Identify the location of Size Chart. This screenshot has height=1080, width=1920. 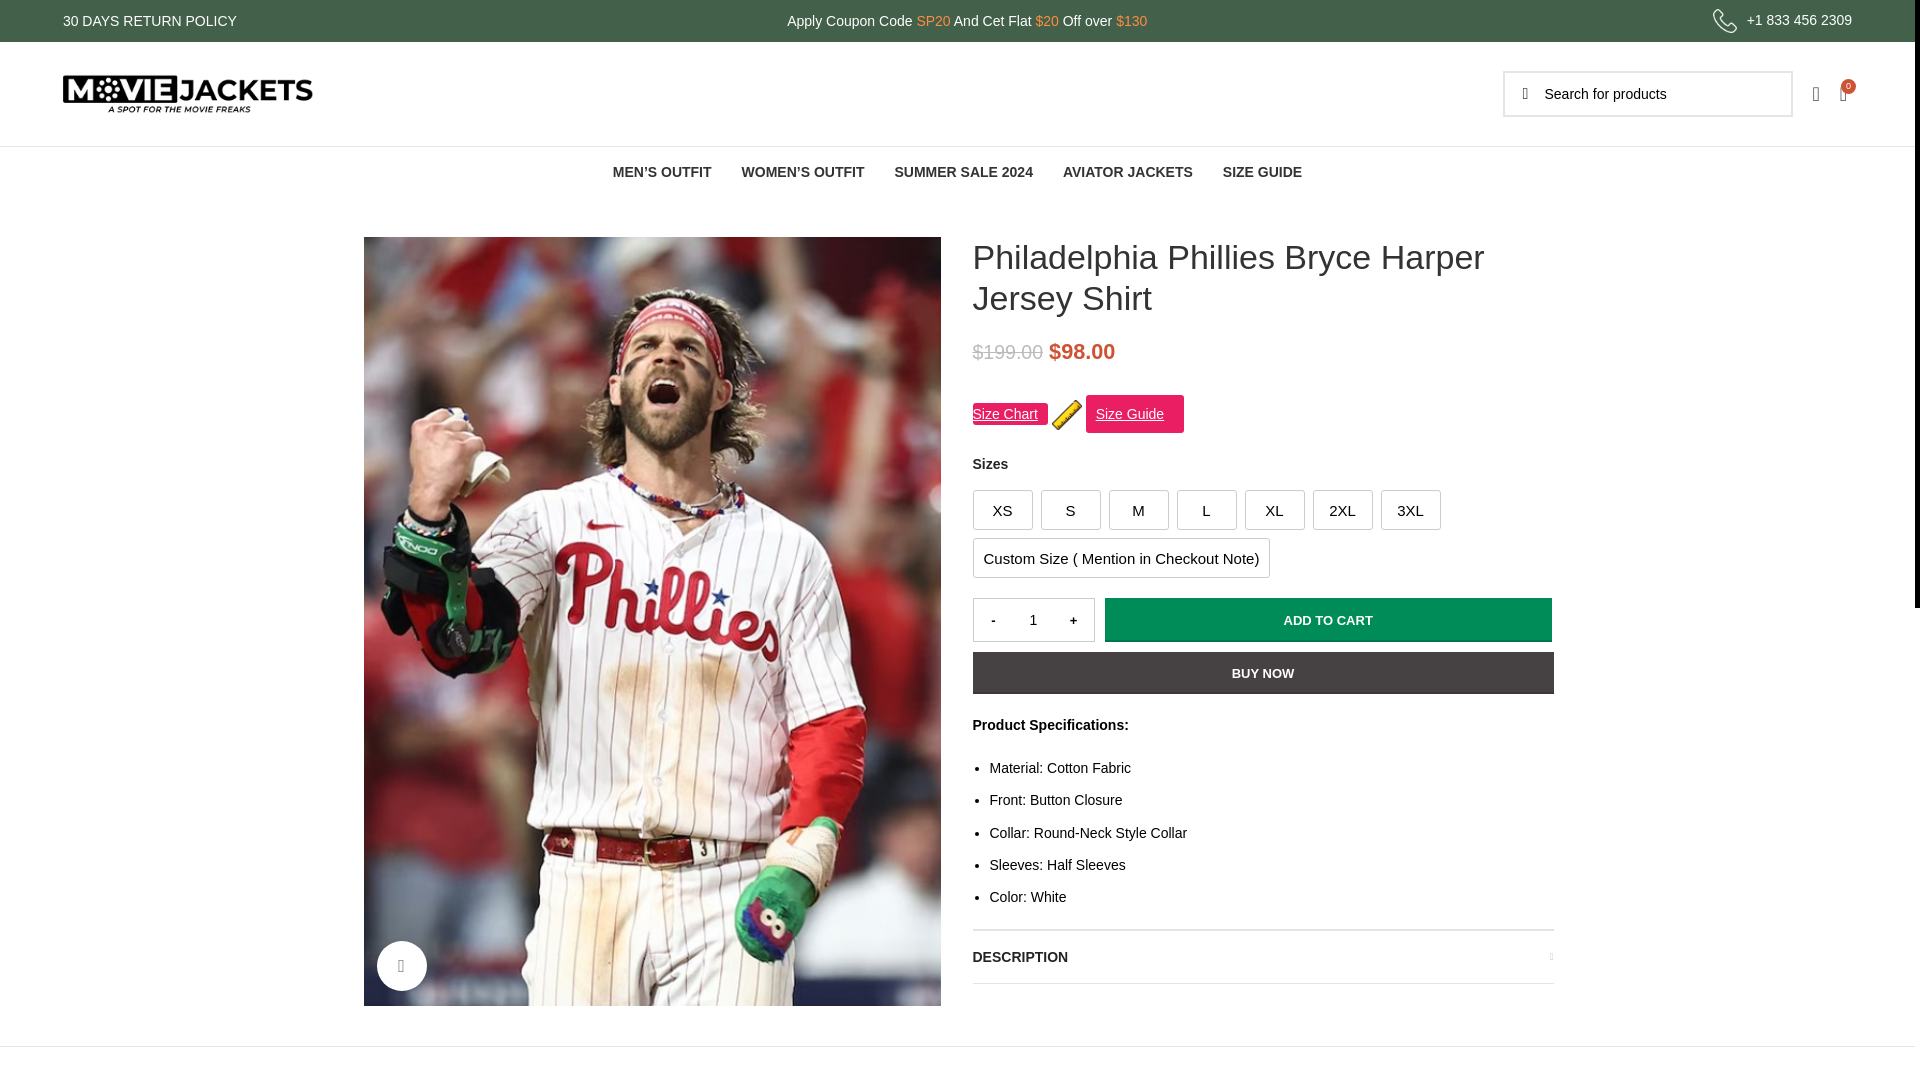
(1008, 414).